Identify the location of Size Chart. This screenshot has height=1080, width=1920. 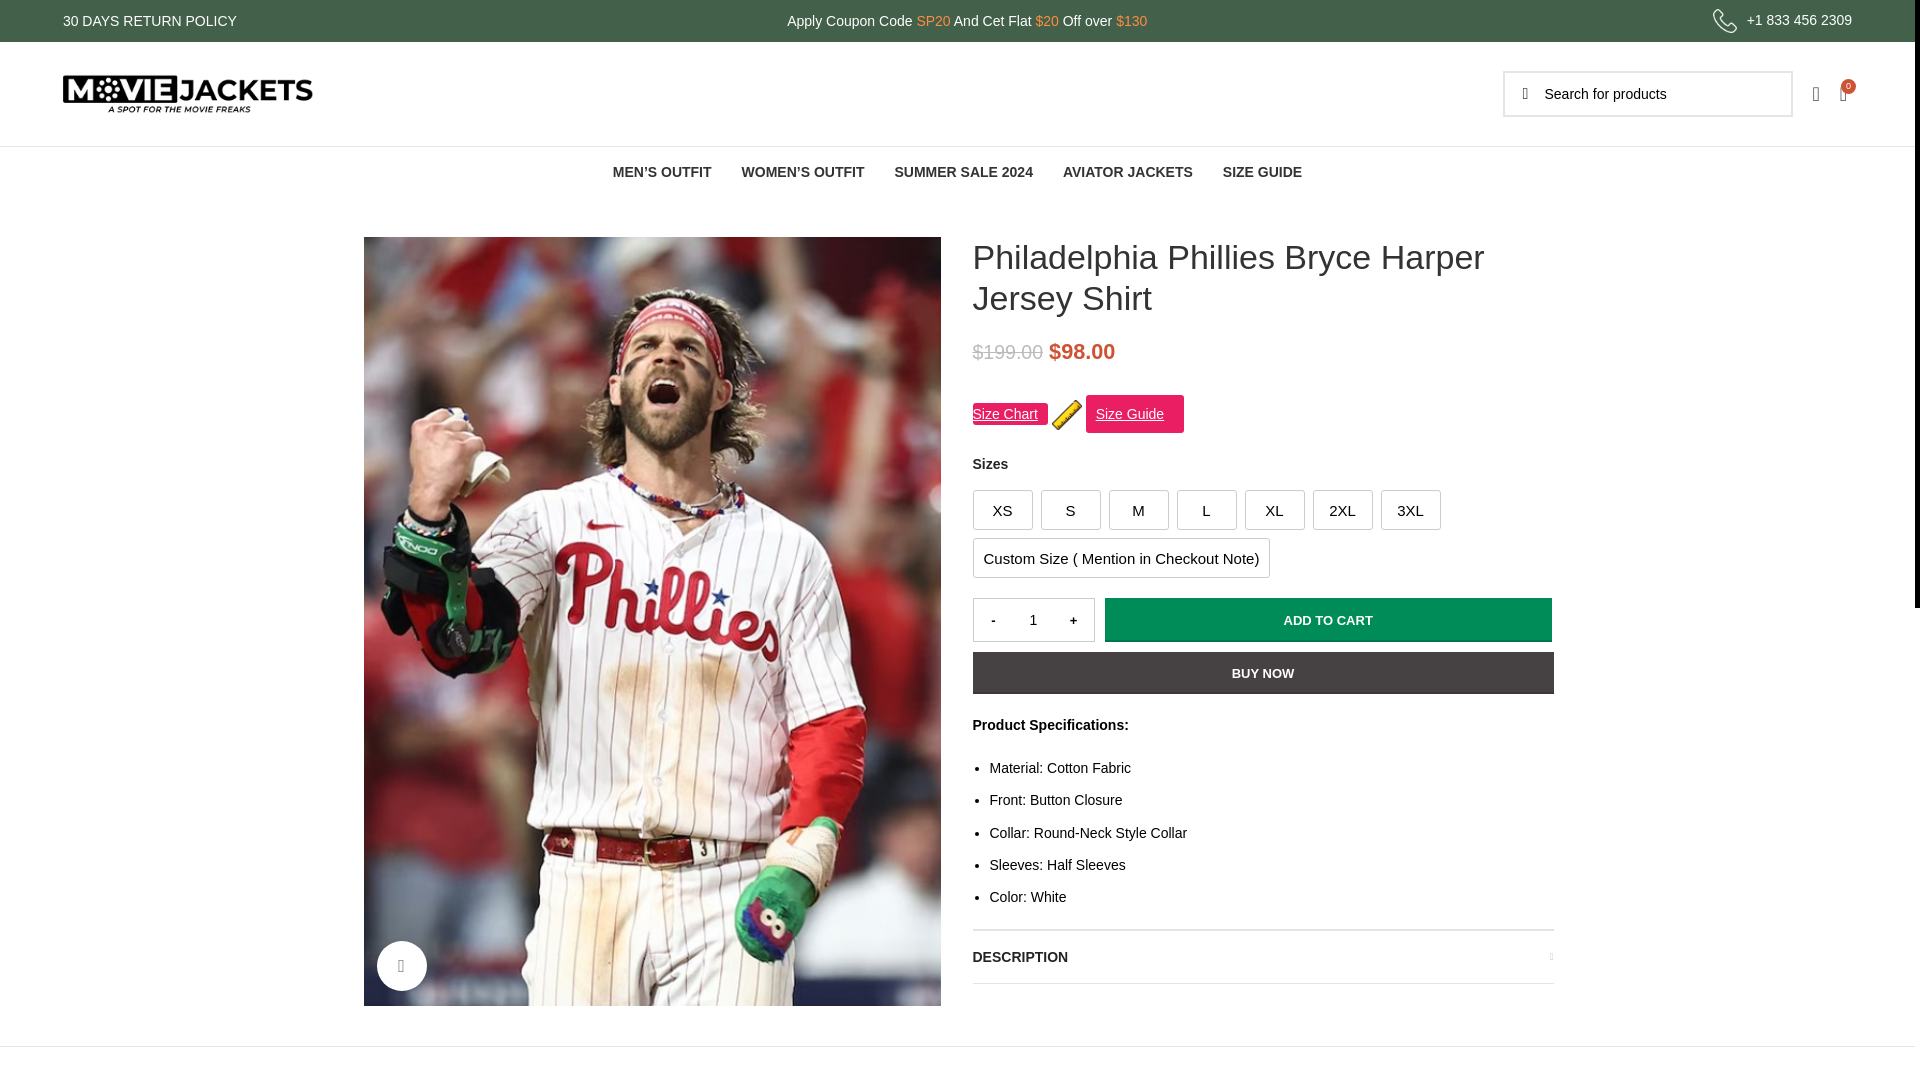
(1008, 414).